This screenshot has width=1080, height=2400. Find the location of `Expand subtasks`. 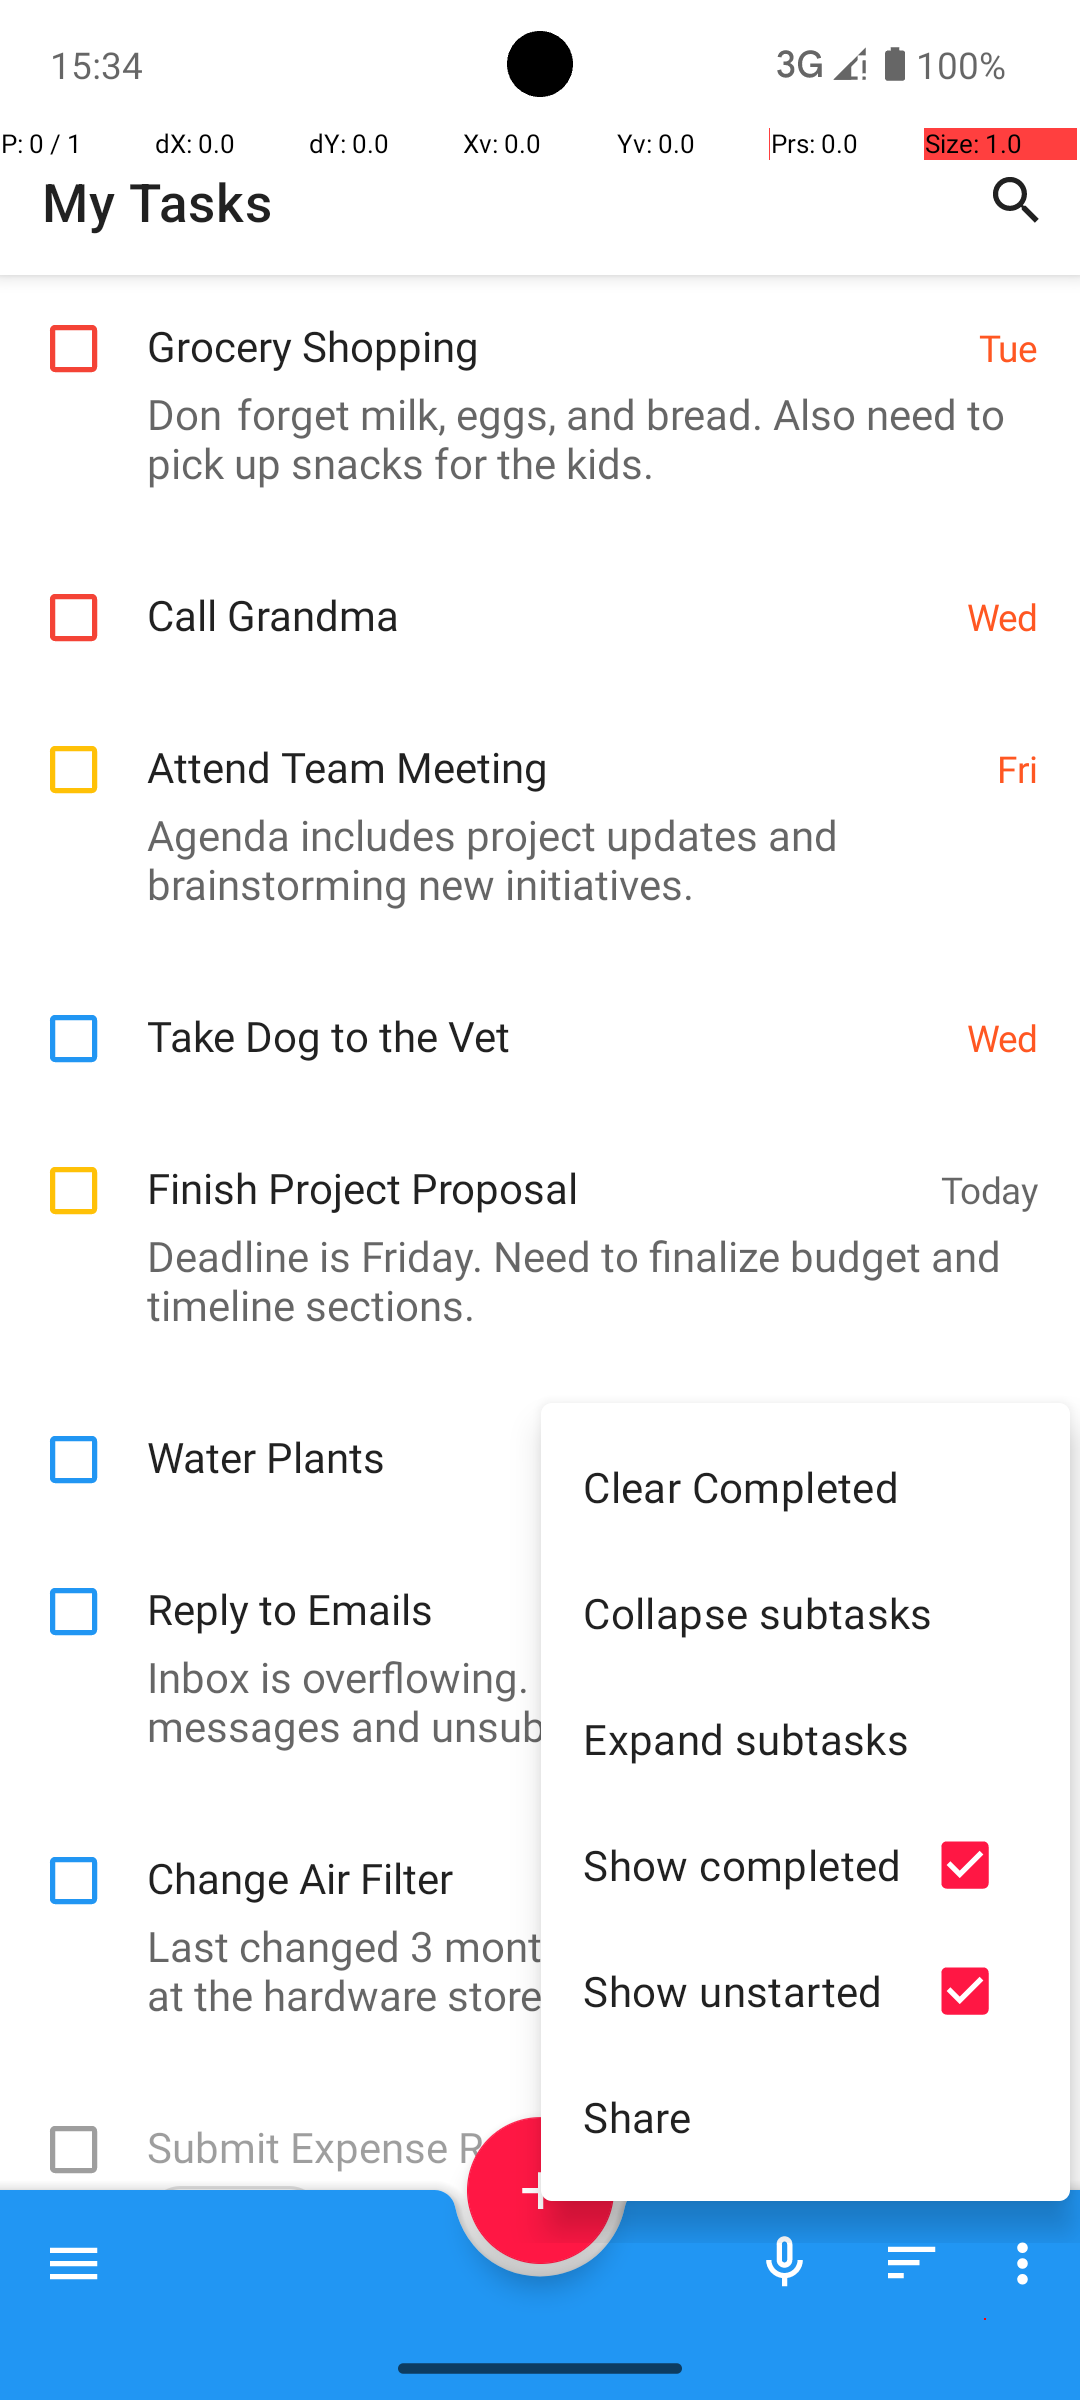

Expand subtasks is located at coordinates (806, 1738).